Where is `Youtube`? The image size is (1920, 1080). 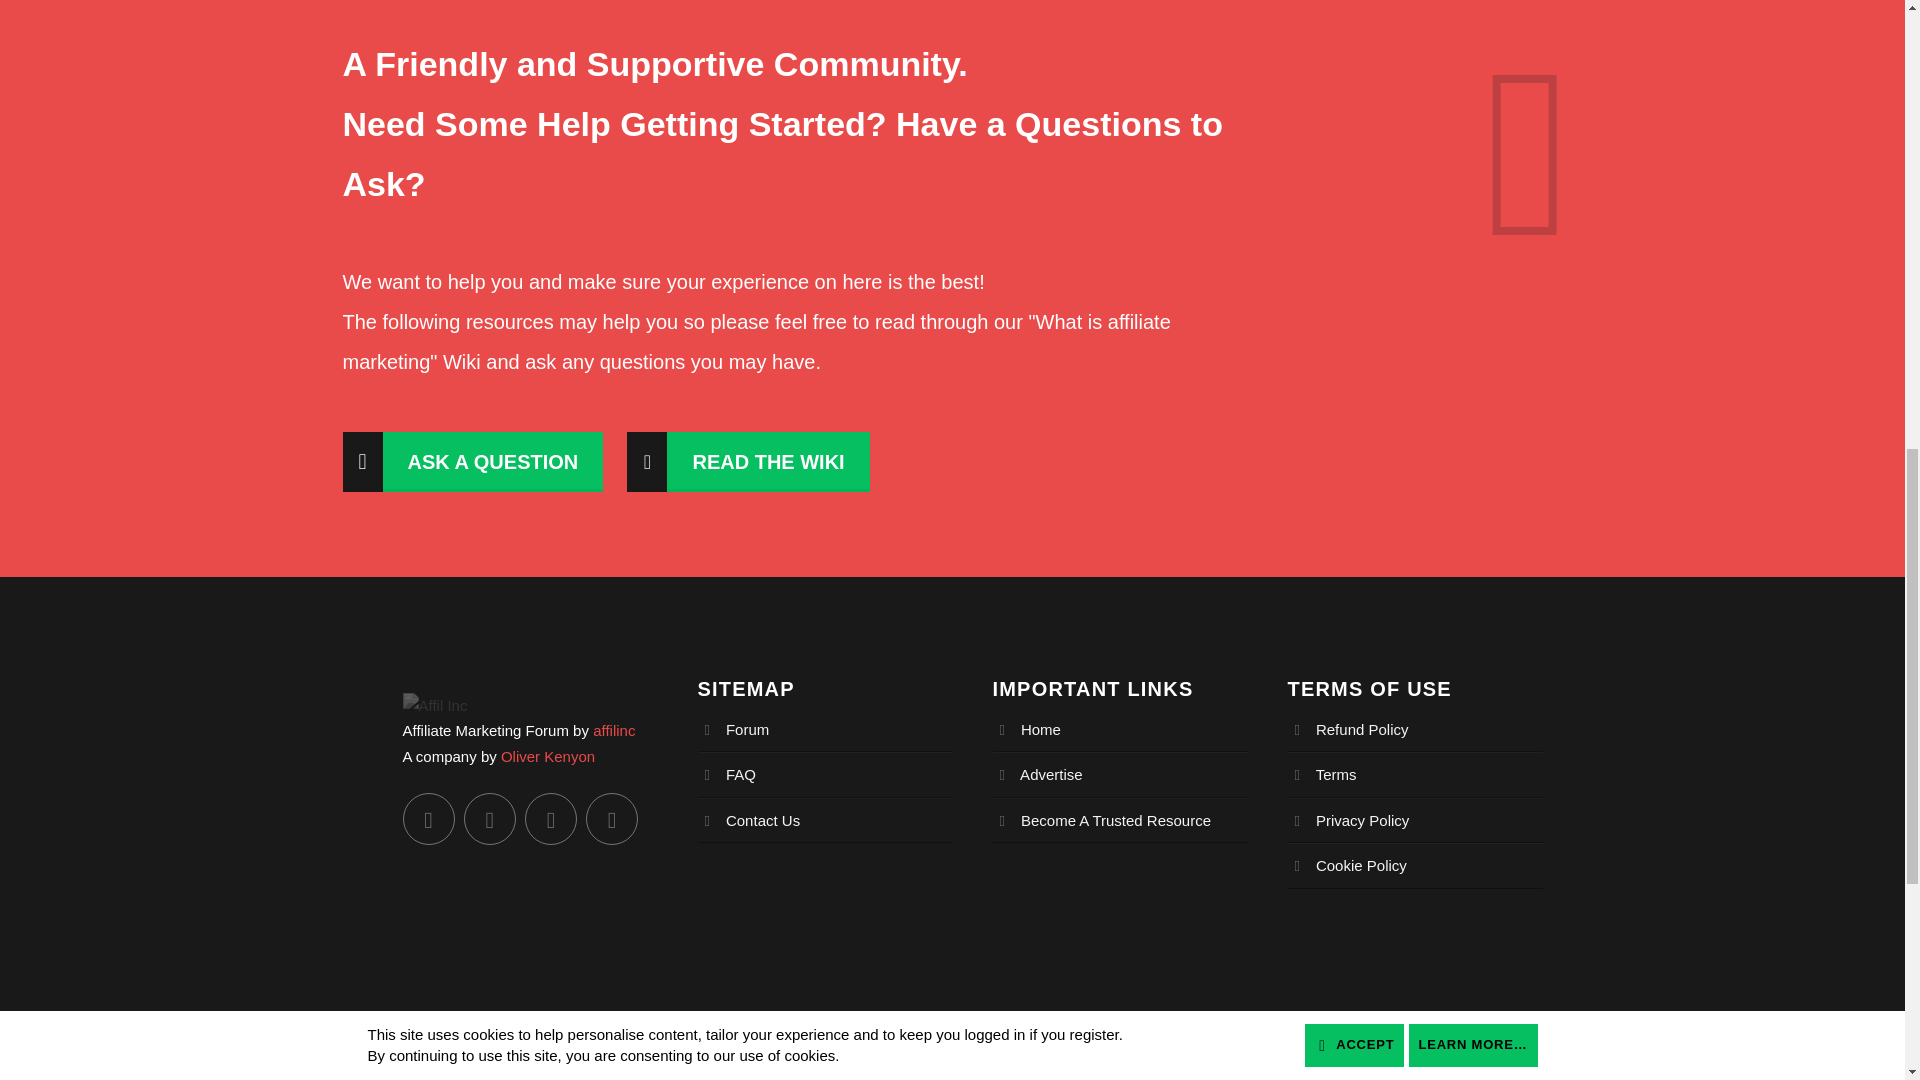
Youtube is located at coordinates (550, 818).